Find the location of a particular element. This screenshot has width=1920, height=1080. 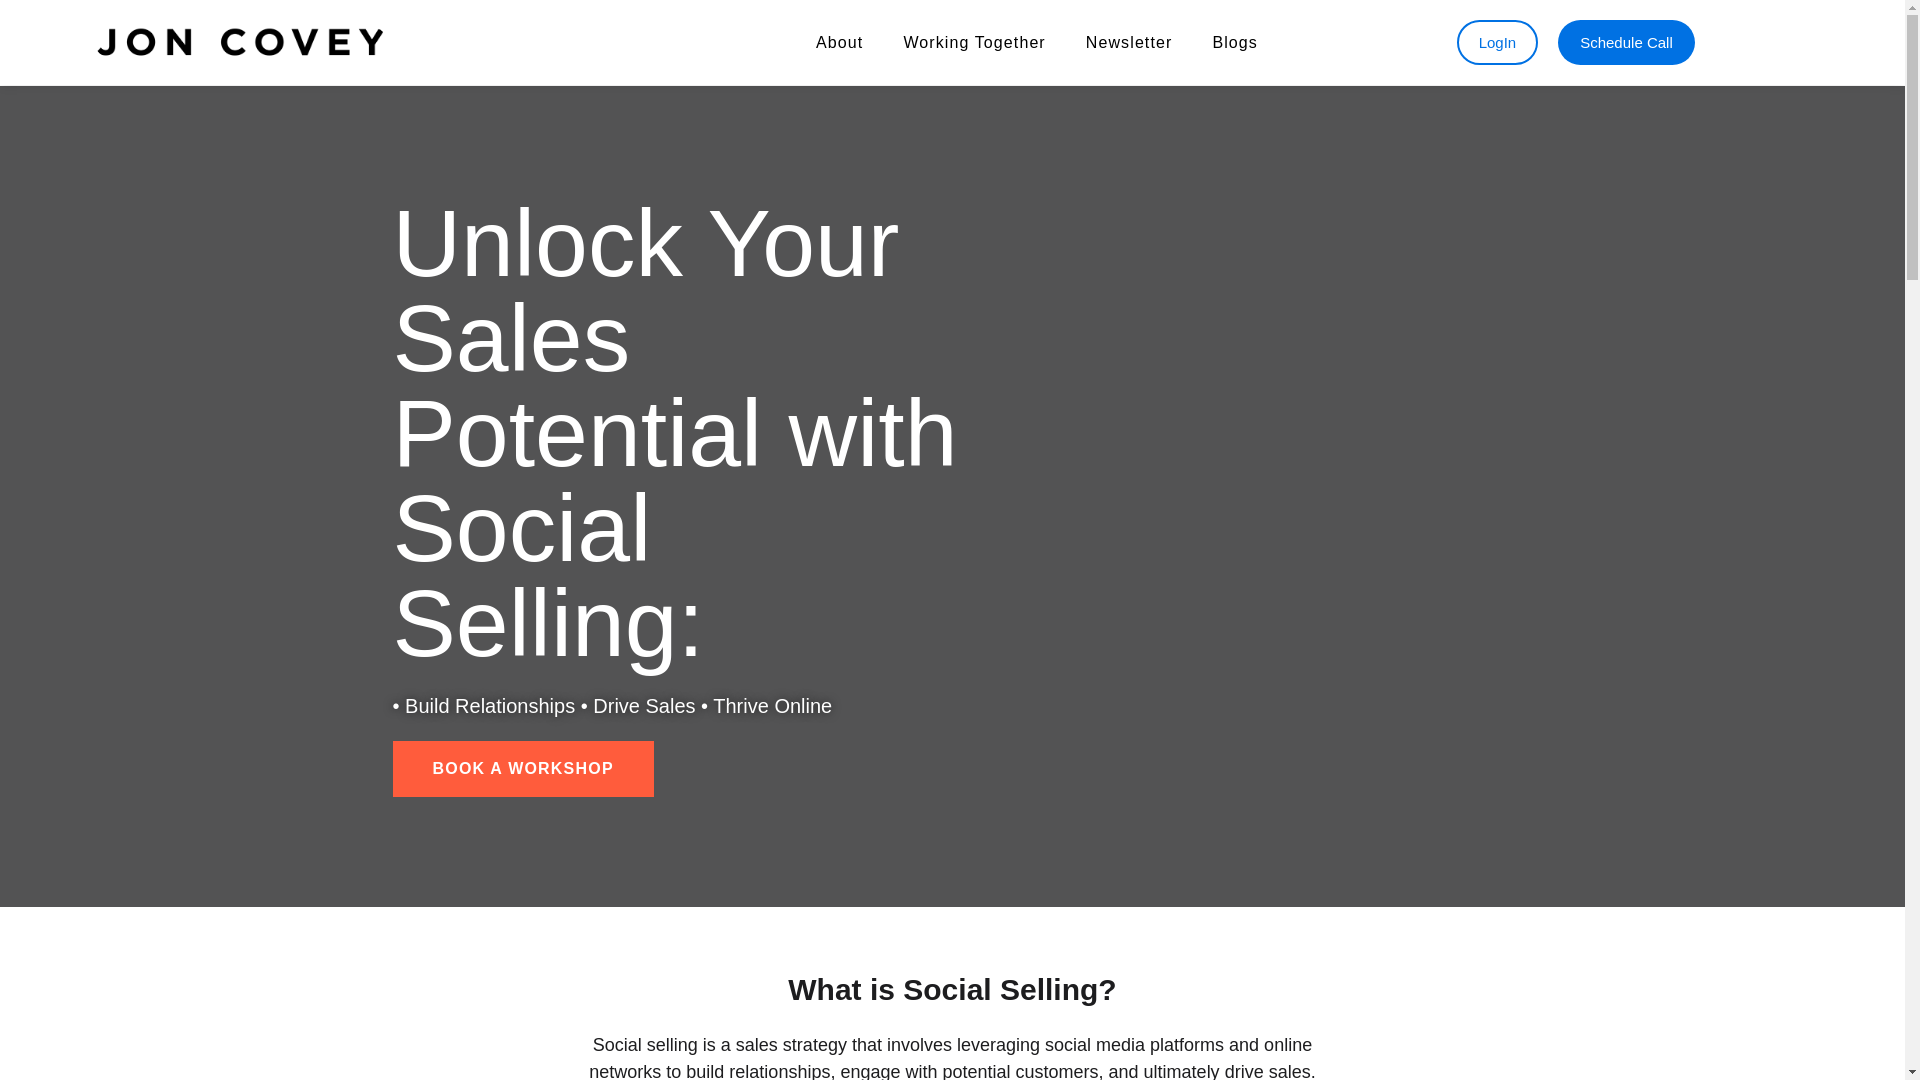

Schedule Call is located at coordinates (1626, 42).